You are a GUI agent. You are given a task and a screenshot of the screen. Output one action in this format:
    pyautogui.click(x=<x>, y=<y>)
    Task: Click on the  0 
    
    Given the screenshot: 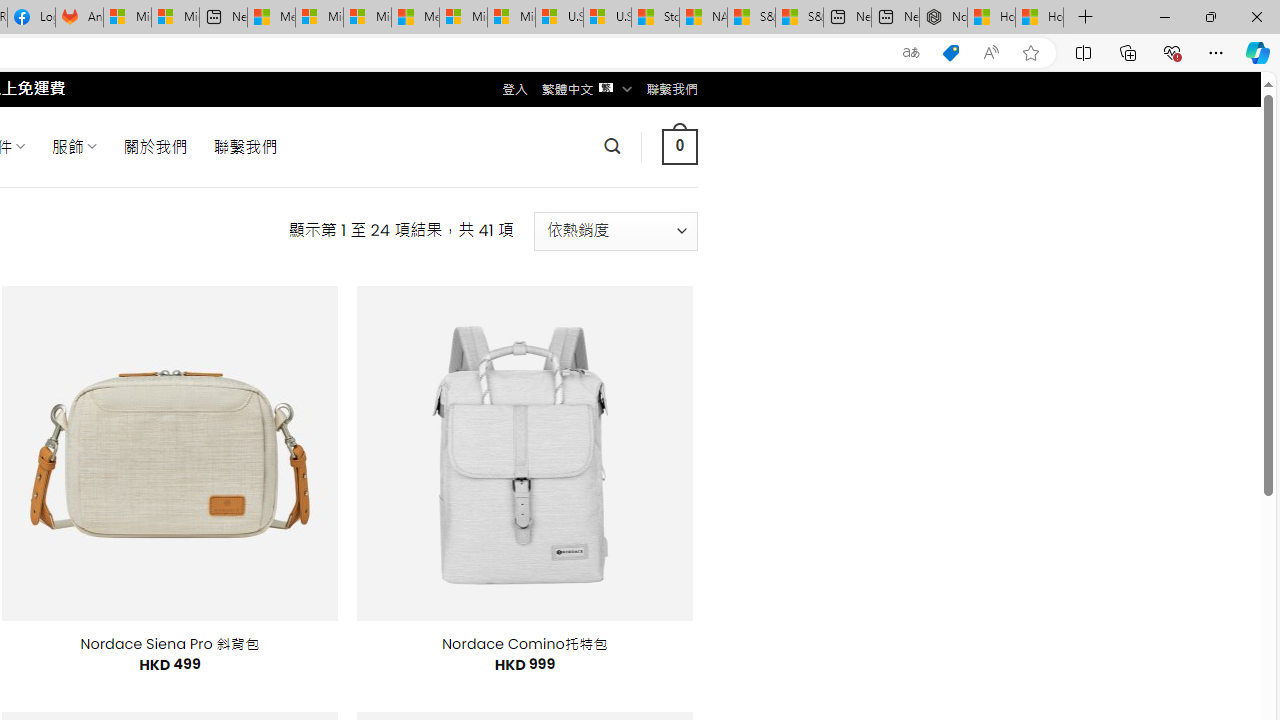 What is the action you would take?
    pyautogui.click(x=679, y=146)
    